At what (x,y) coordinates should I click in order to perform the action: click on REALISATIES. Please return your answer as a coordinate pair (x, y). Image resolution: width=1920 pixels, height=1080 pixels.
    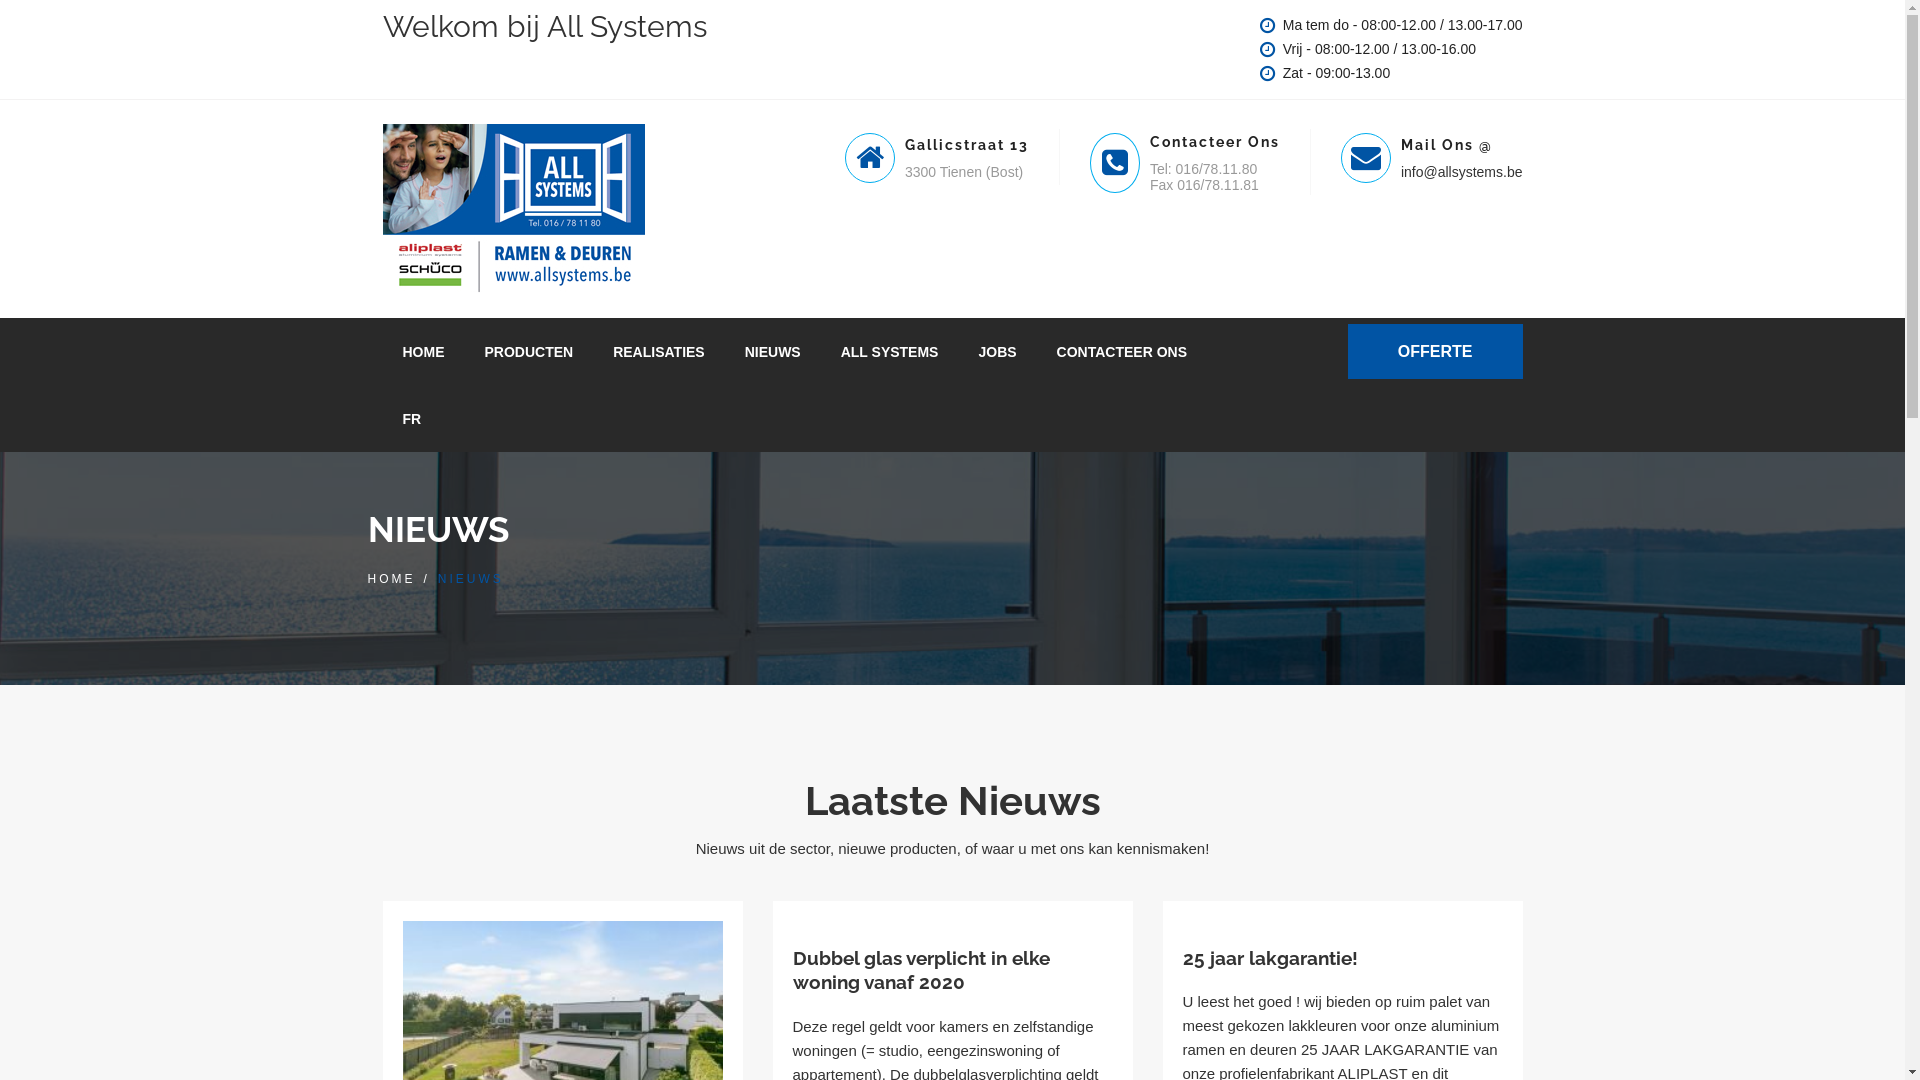
    Looking at the image, I should click on (659, 351).